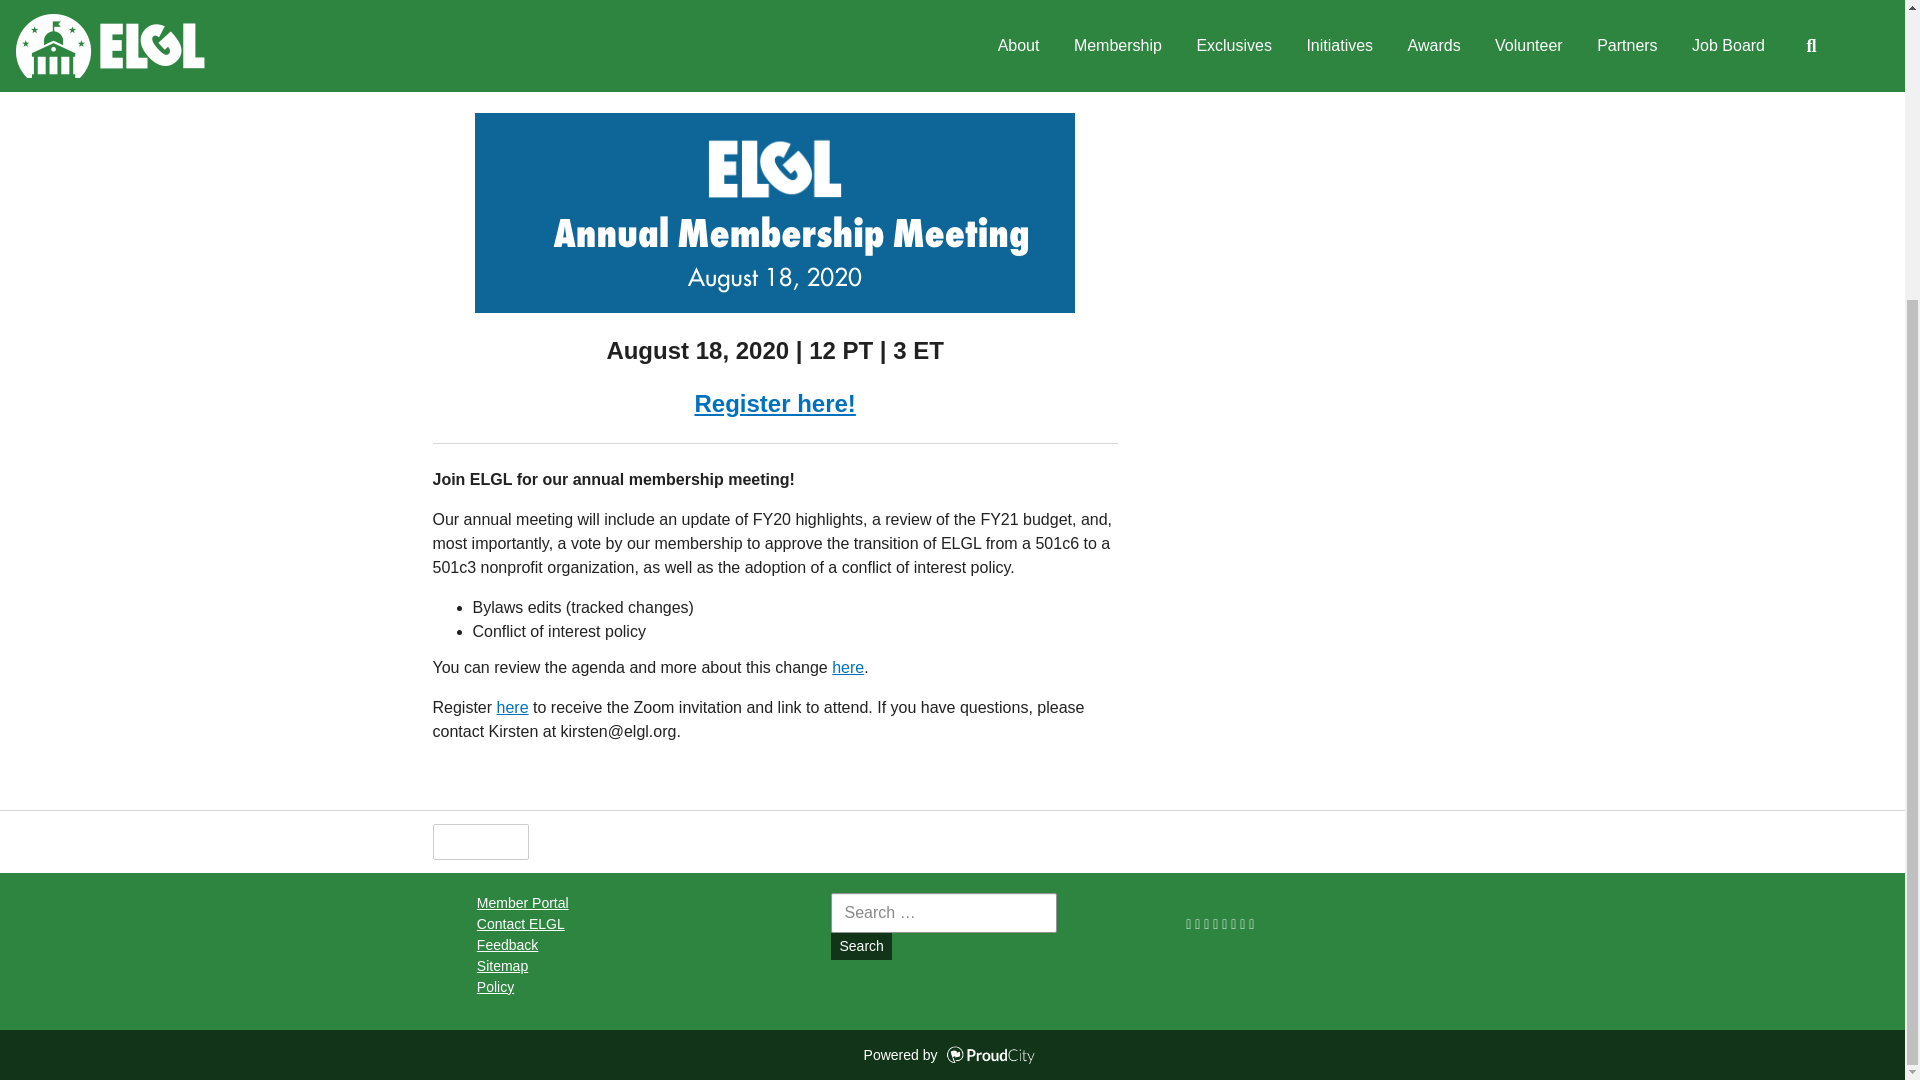  Describe the element at coordinates (576, 842) in the screenshot. I see `Share` at that location.